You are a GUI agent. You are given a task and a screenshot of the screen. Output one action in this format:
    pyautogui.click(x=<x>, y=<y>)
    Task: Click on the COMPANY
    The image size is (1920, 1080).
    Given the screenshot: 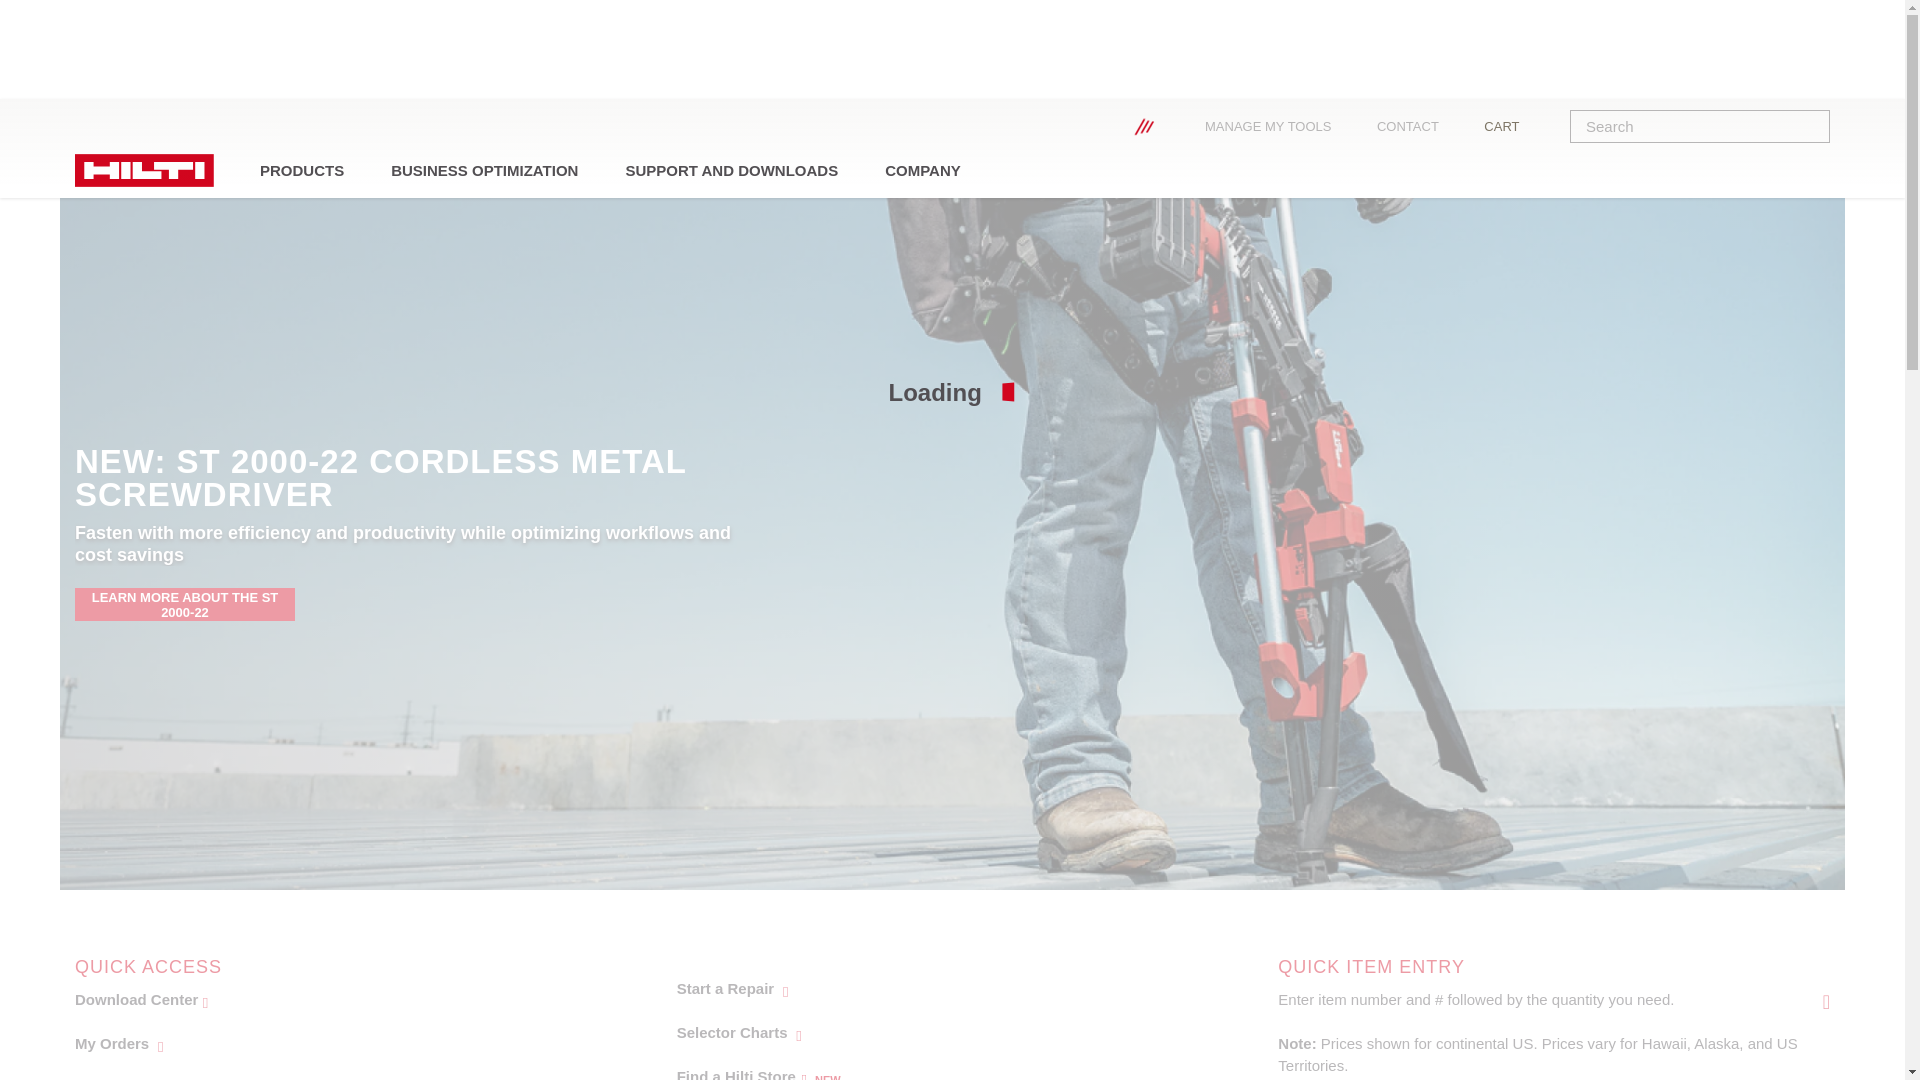 What is the action you would take?
    pyautogui.click(x=330, y=1000)
    